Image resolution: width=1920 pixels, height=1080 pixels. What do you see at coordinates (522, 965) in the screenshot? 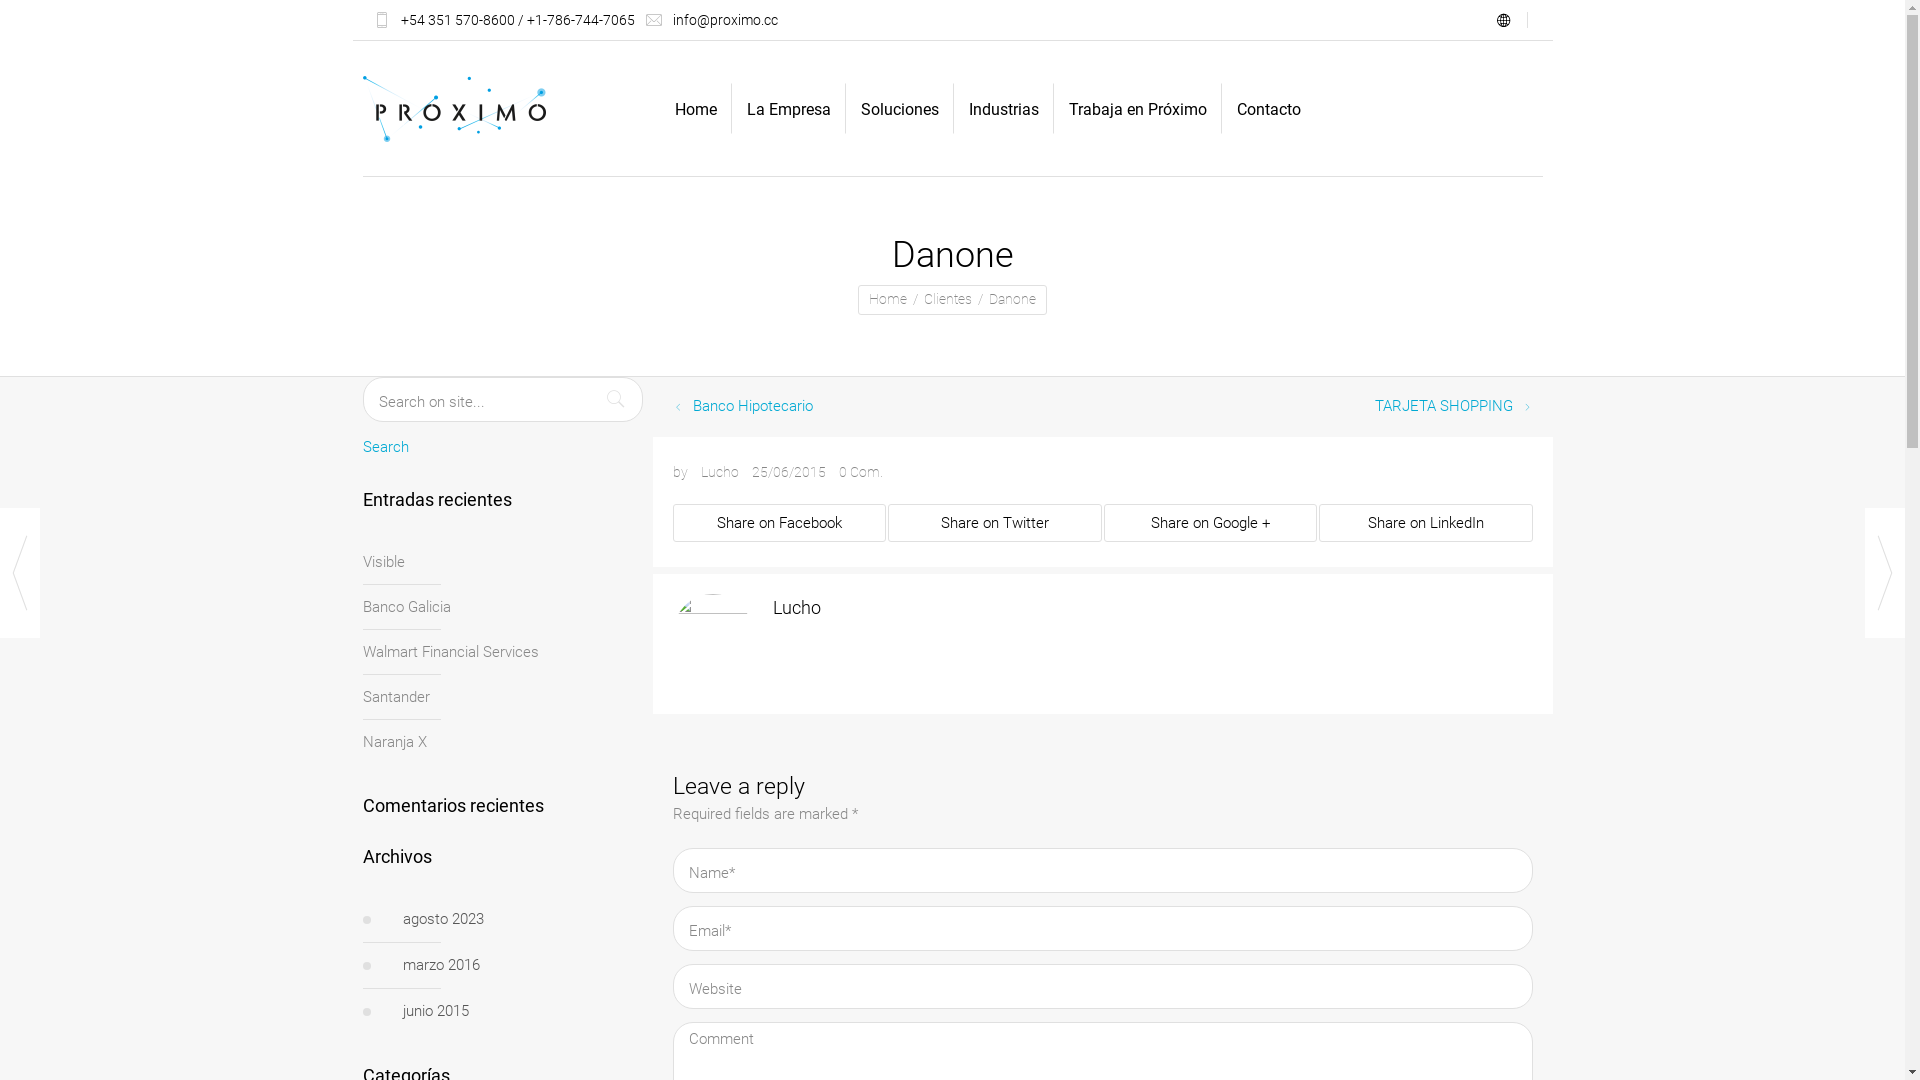
I see `marzo 2016` at bounding box center [522, 965].